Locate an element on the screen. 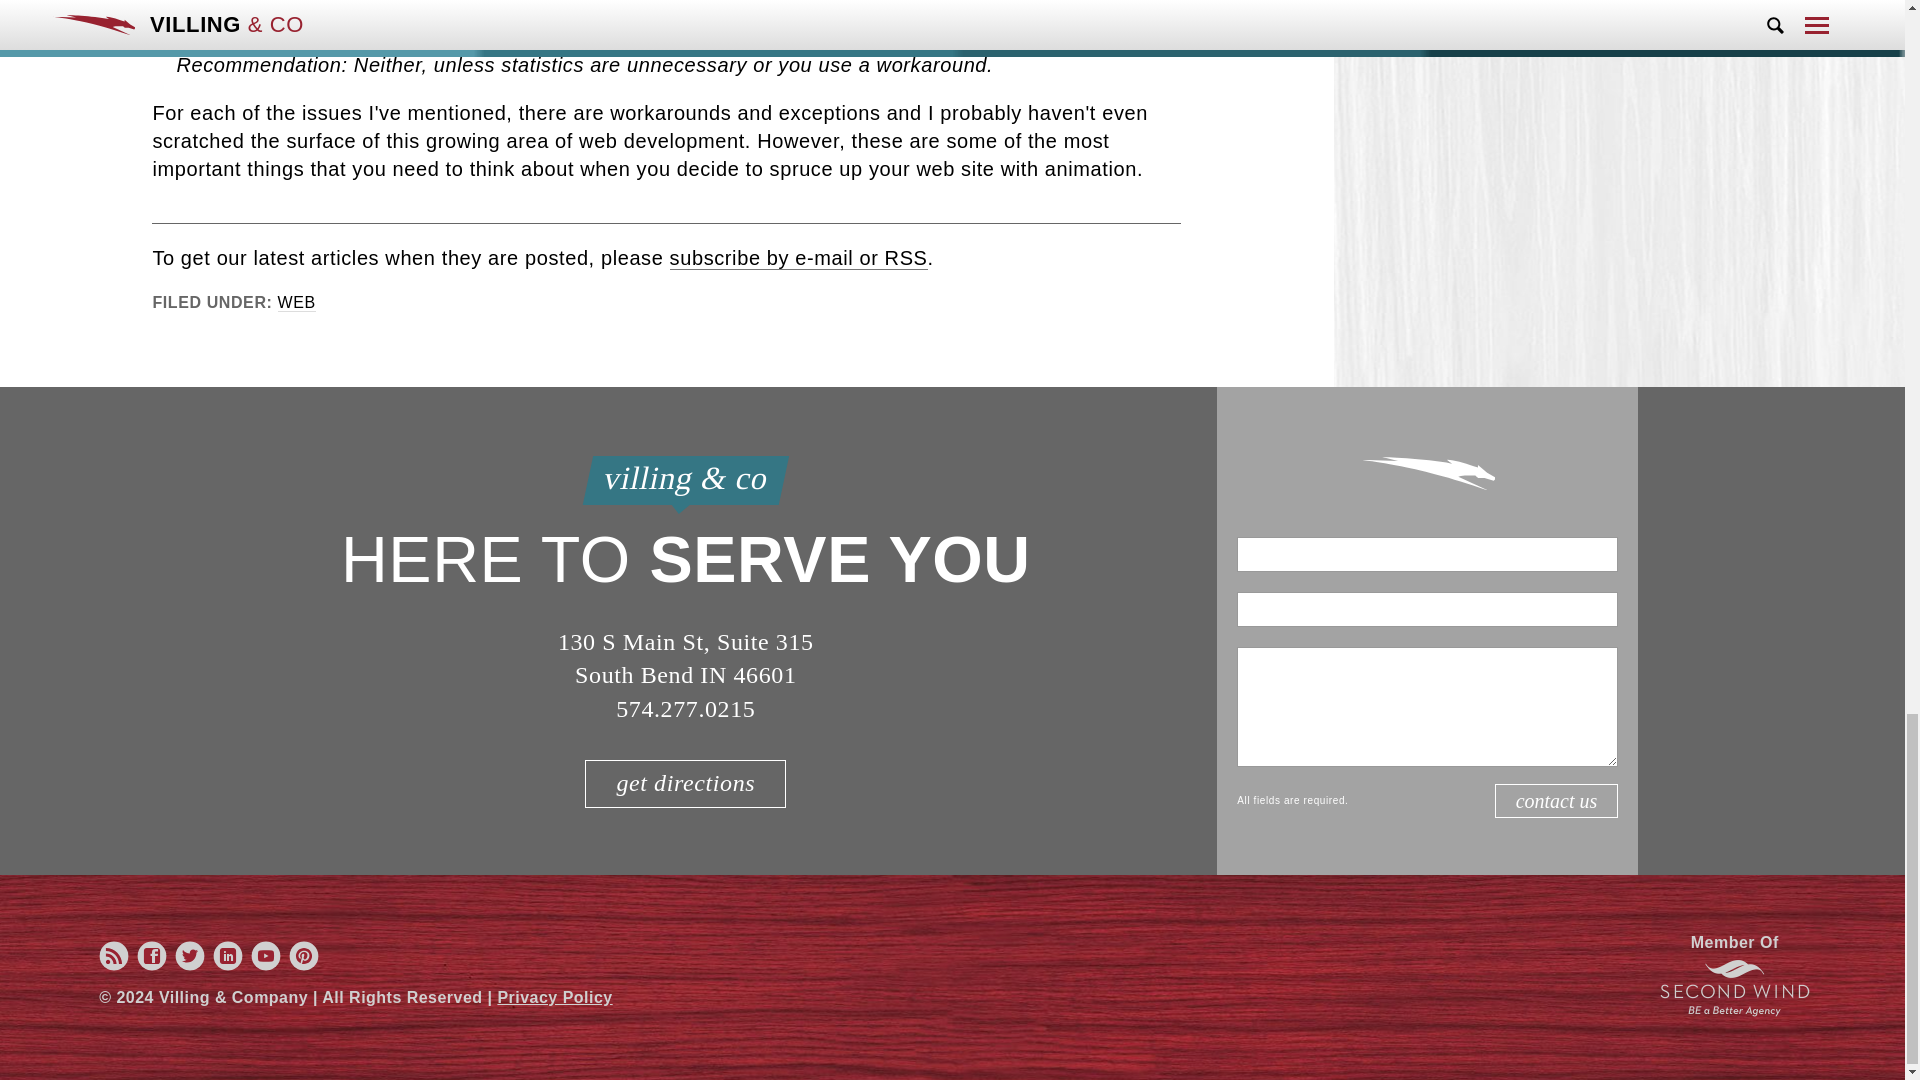 Image resolution: width=1920 pixels, height=1080 pixels. Like Us on Facebook is located at coordinates (152, 966).